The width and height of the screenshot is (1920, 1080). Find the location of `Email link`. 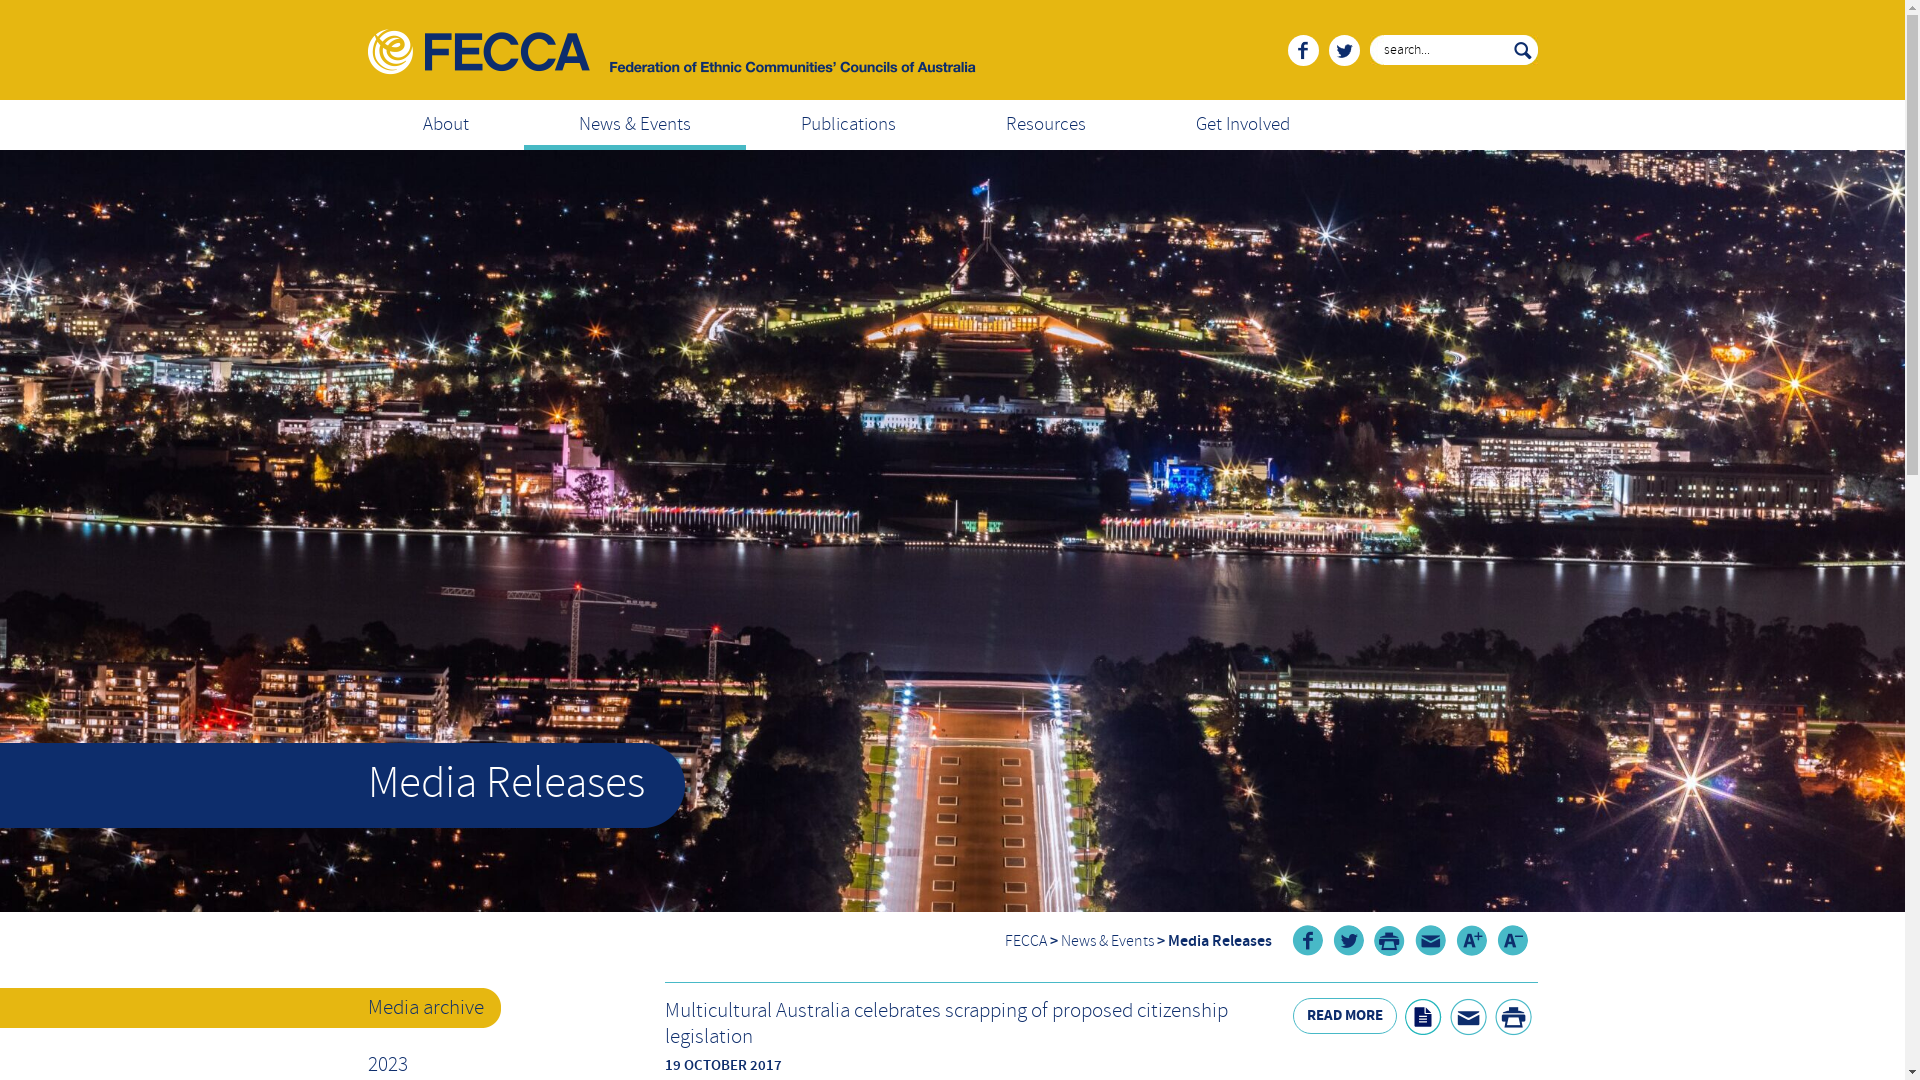

Email link is located at coordinates (1430, 940).